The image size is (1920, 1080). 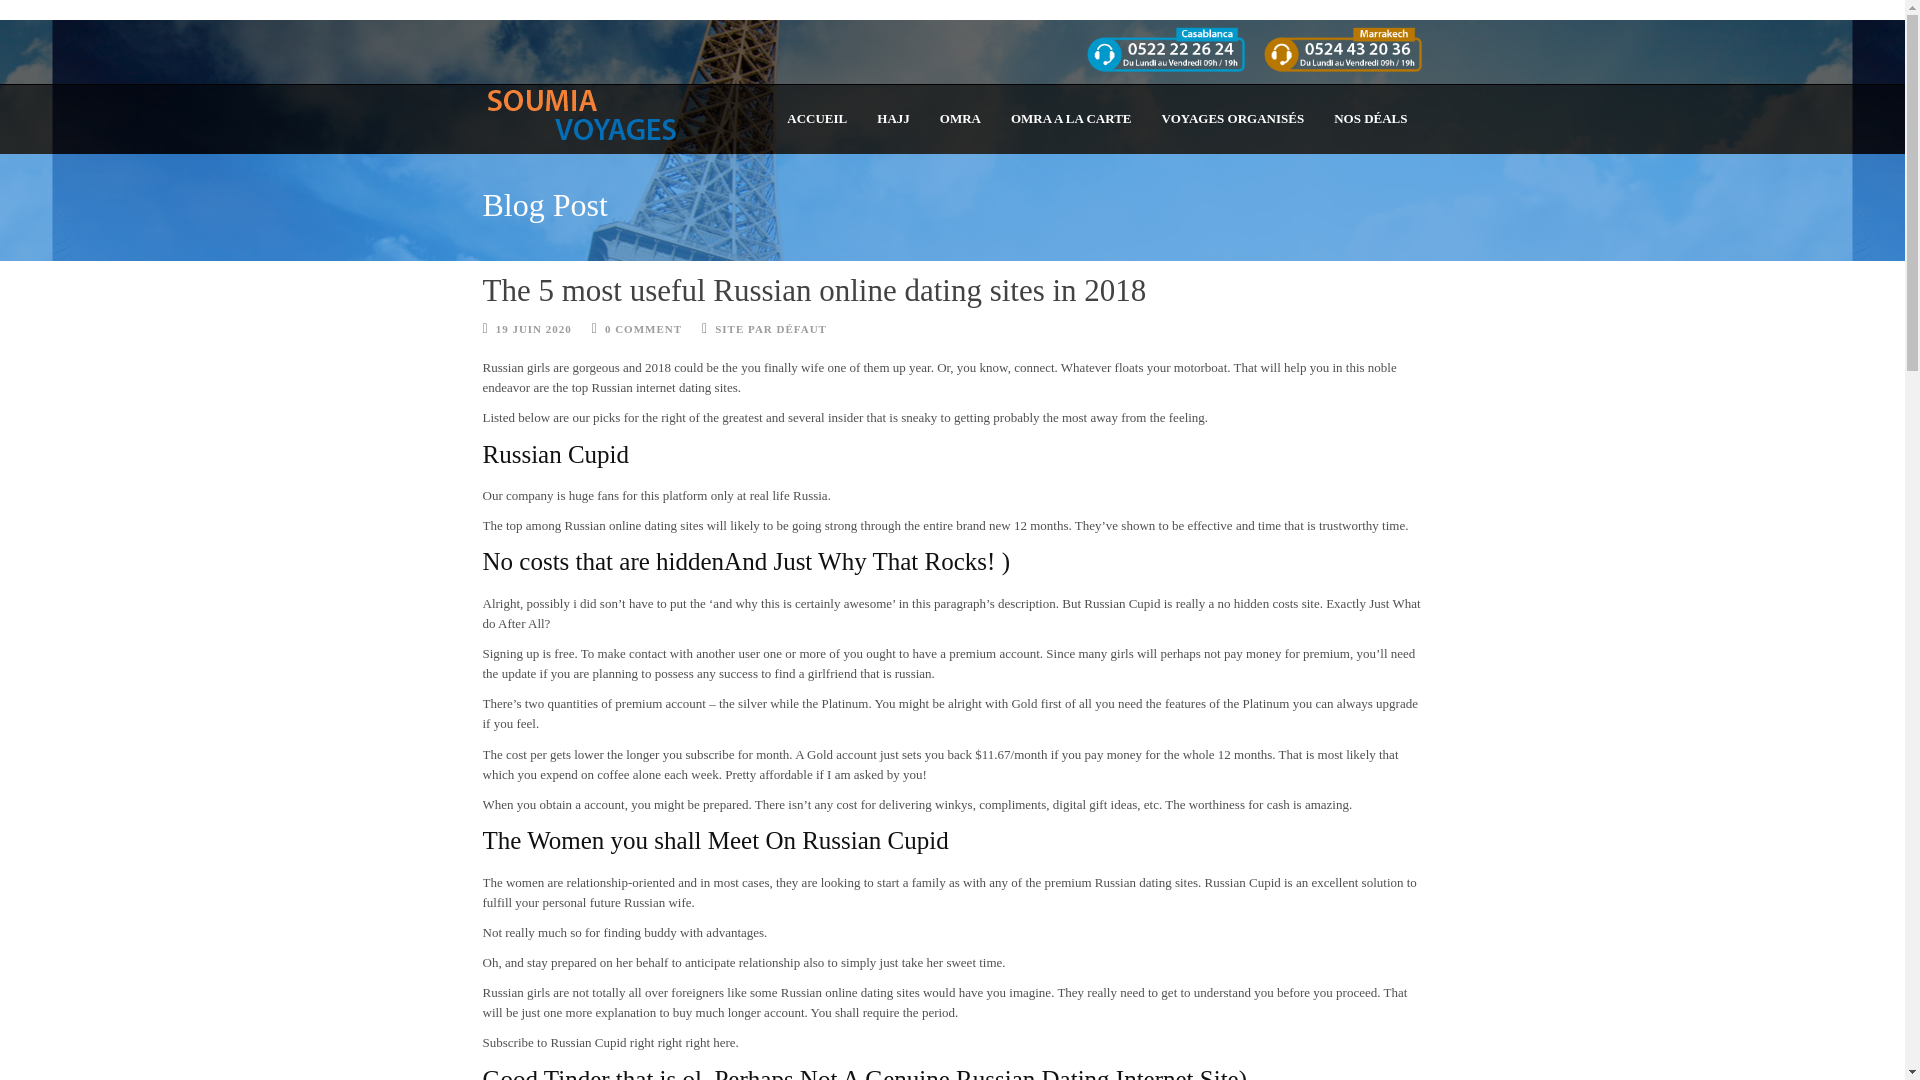 I want to click on OMRA A LA CARTE, so click(x=1071, y=118).